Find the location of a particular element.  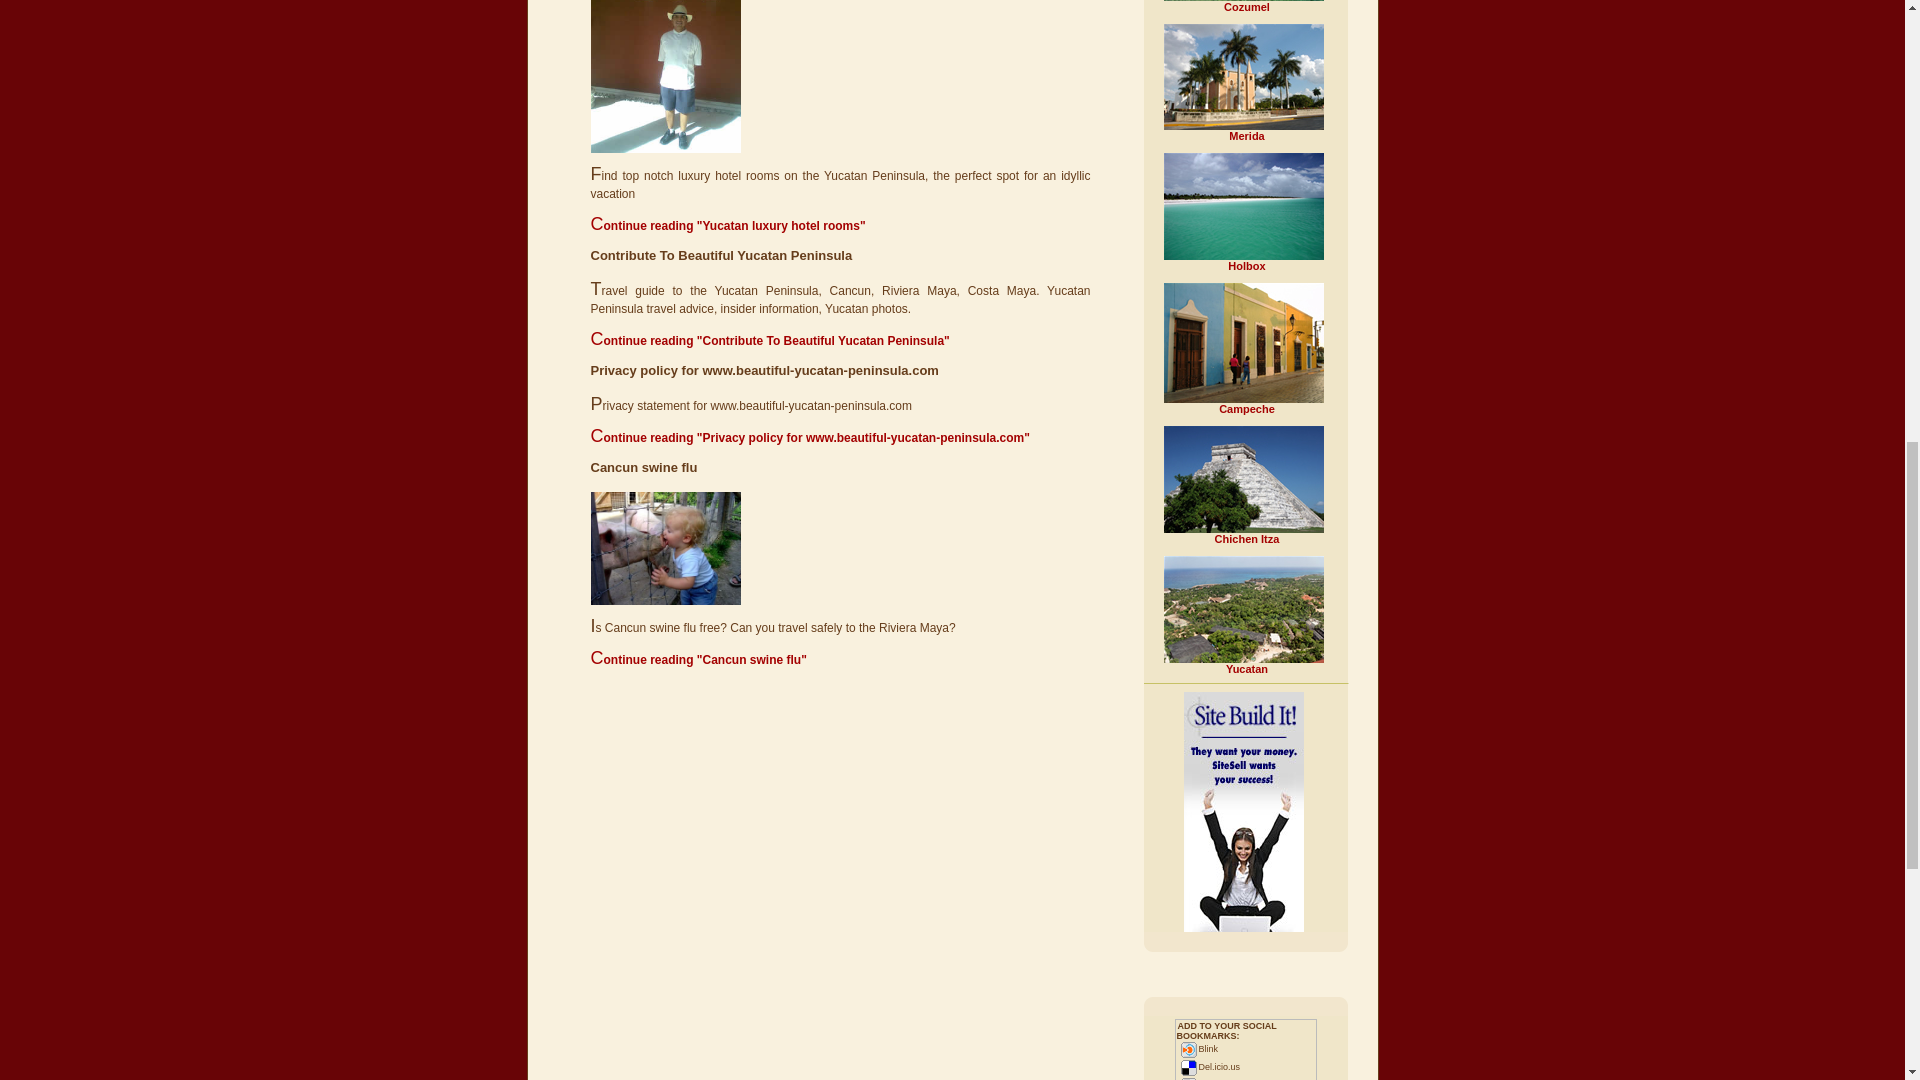

Continue reading "Cancun swine flu" is located at coordinates (698, 660).